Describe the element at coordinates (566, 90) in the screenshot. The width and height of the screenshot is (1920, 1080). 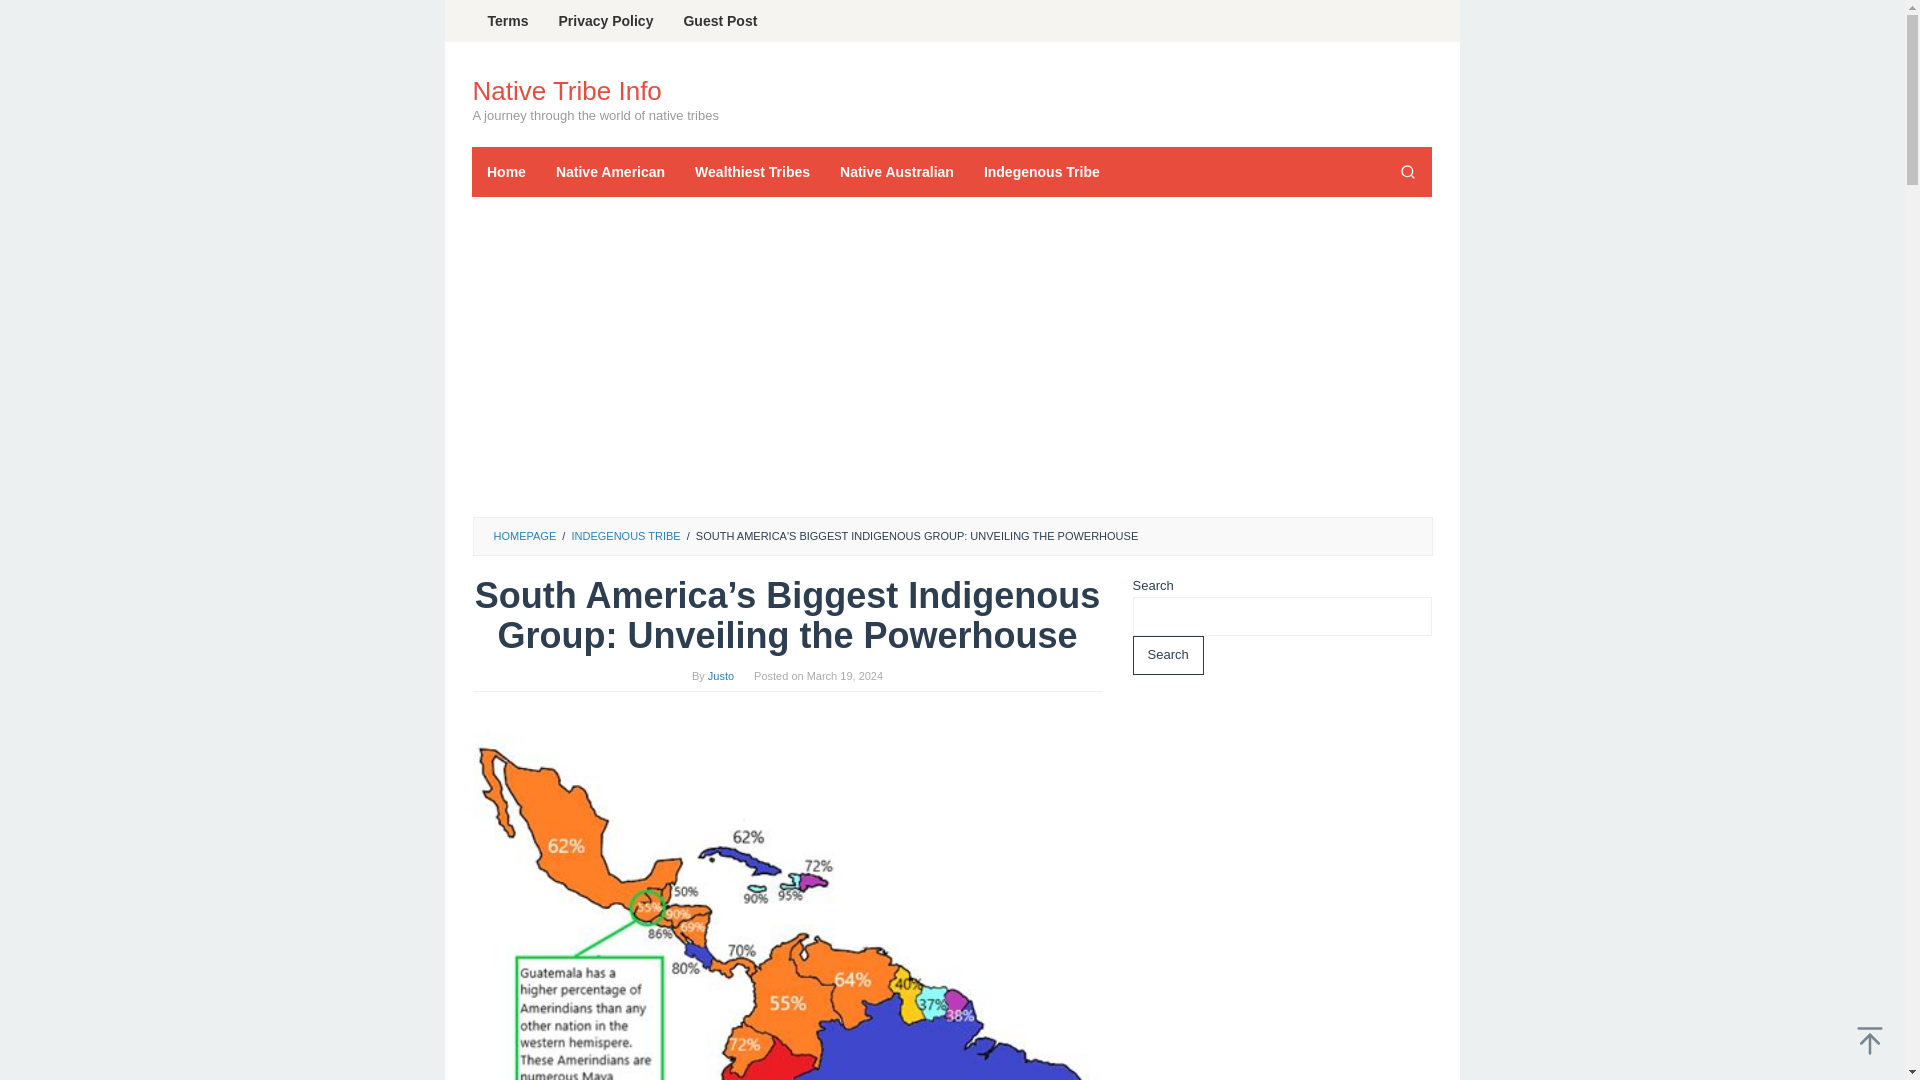
I see `Native Tribe Info` at that location.